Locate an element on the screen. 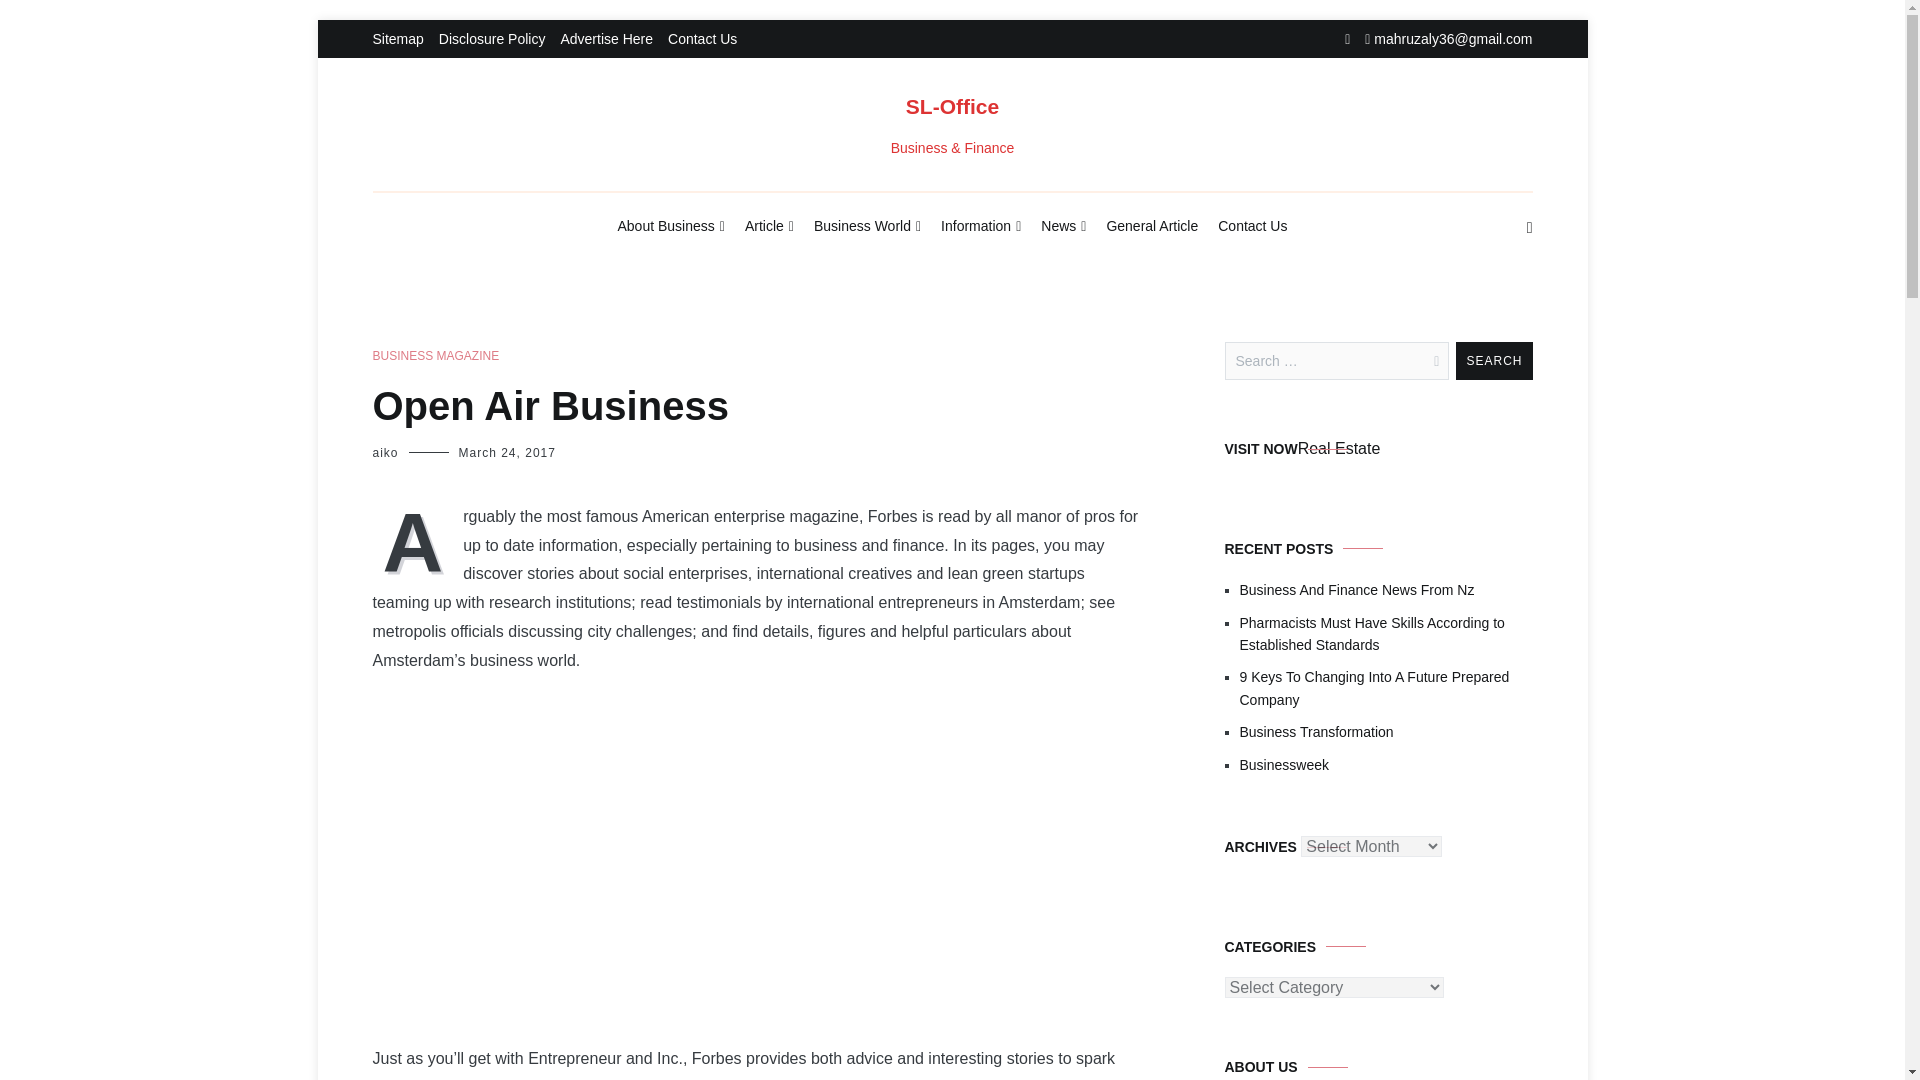  General Article is located at coordinates (1152, 226).